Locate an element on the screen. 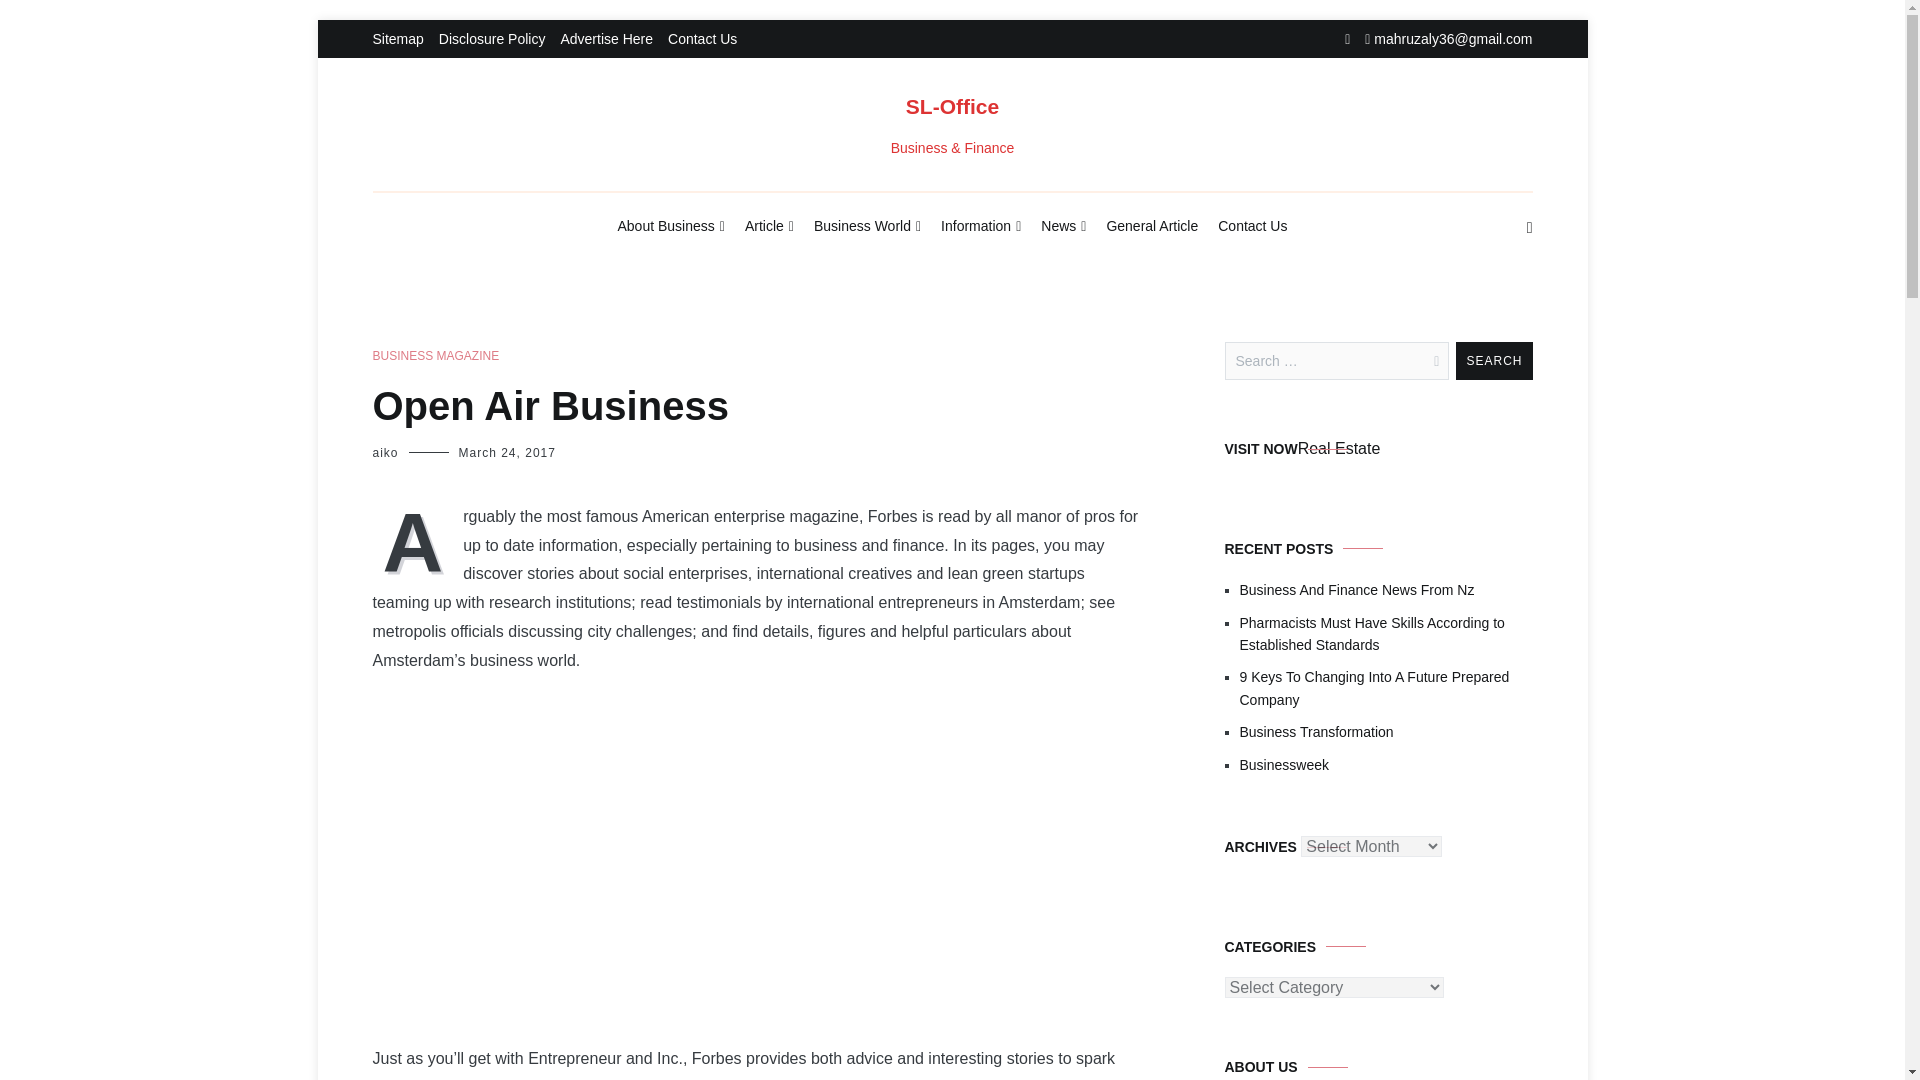  General Article is located at coordinates (1152, 226).